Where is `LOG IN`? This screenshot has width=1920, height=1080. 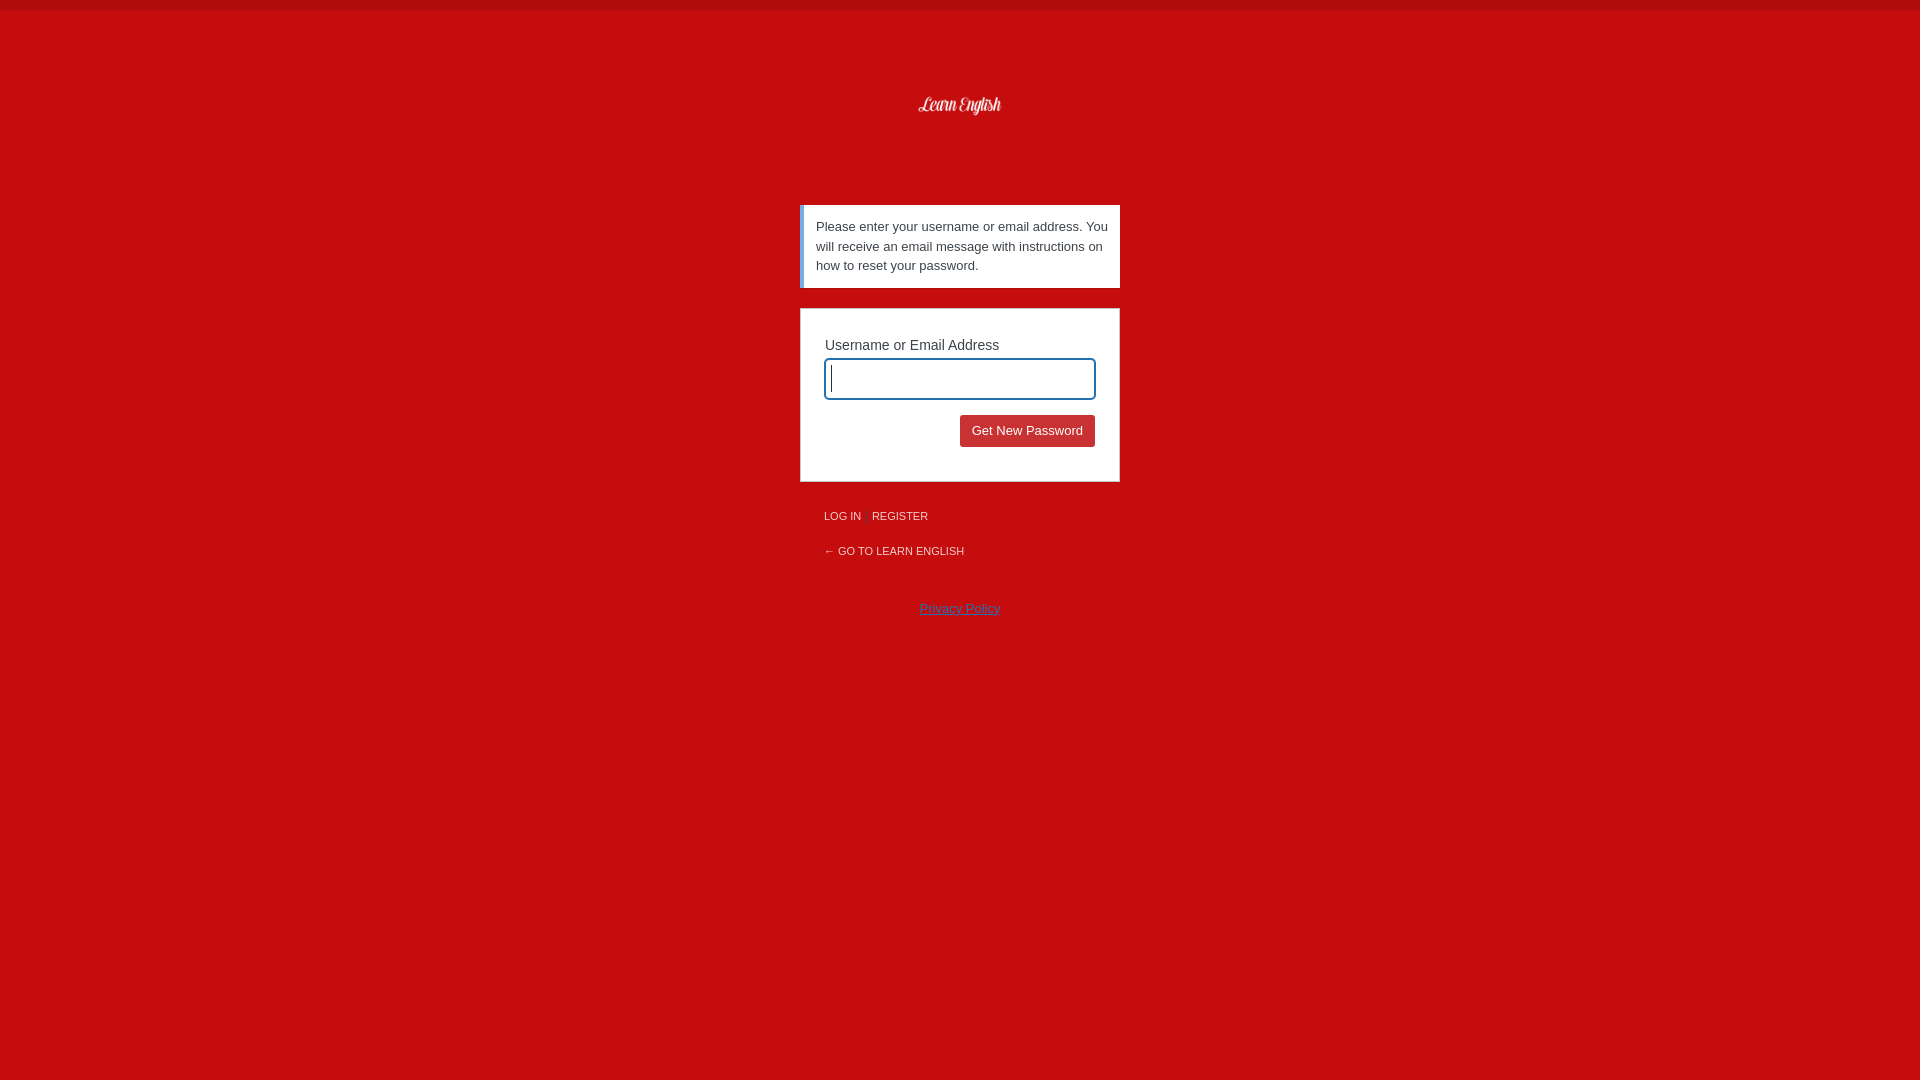 LOG IN is located at coordinates (842, 516).